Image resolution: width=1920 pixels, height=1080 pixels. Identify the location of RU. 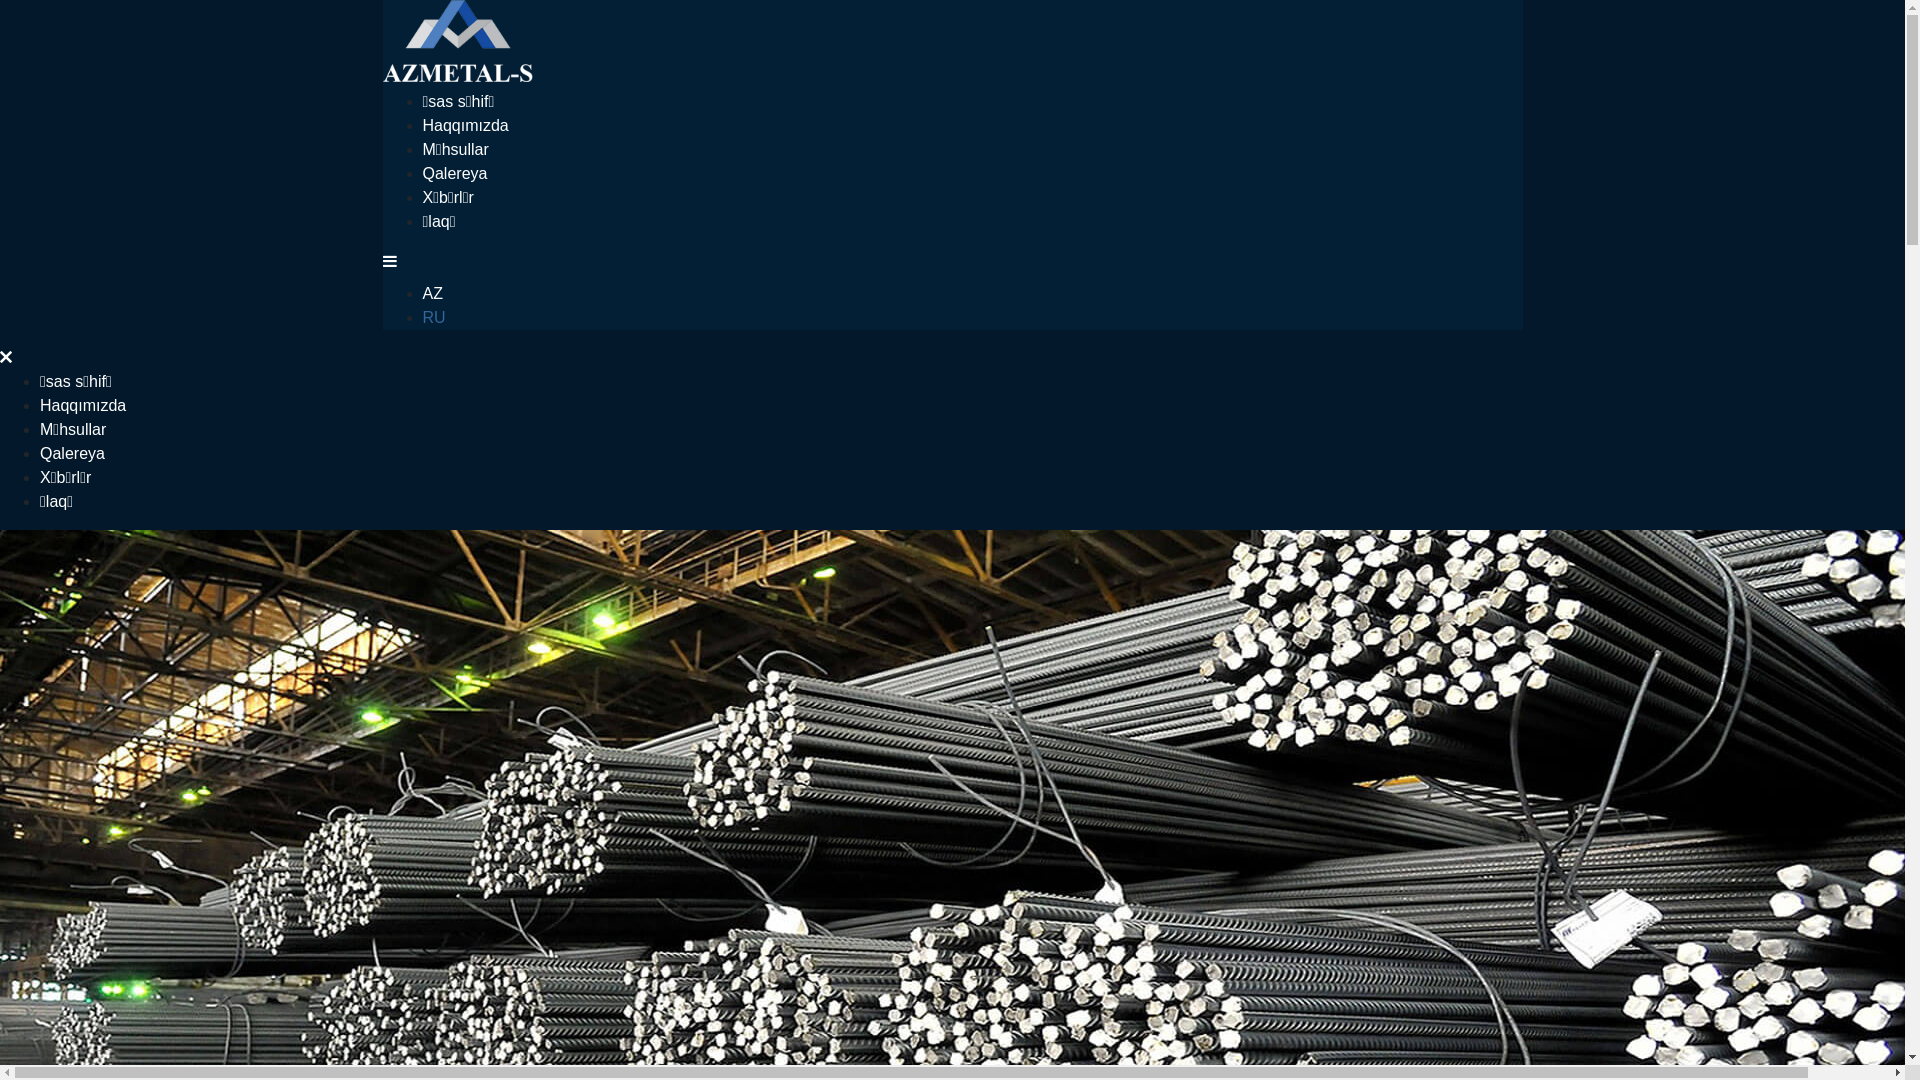
(434, 318).